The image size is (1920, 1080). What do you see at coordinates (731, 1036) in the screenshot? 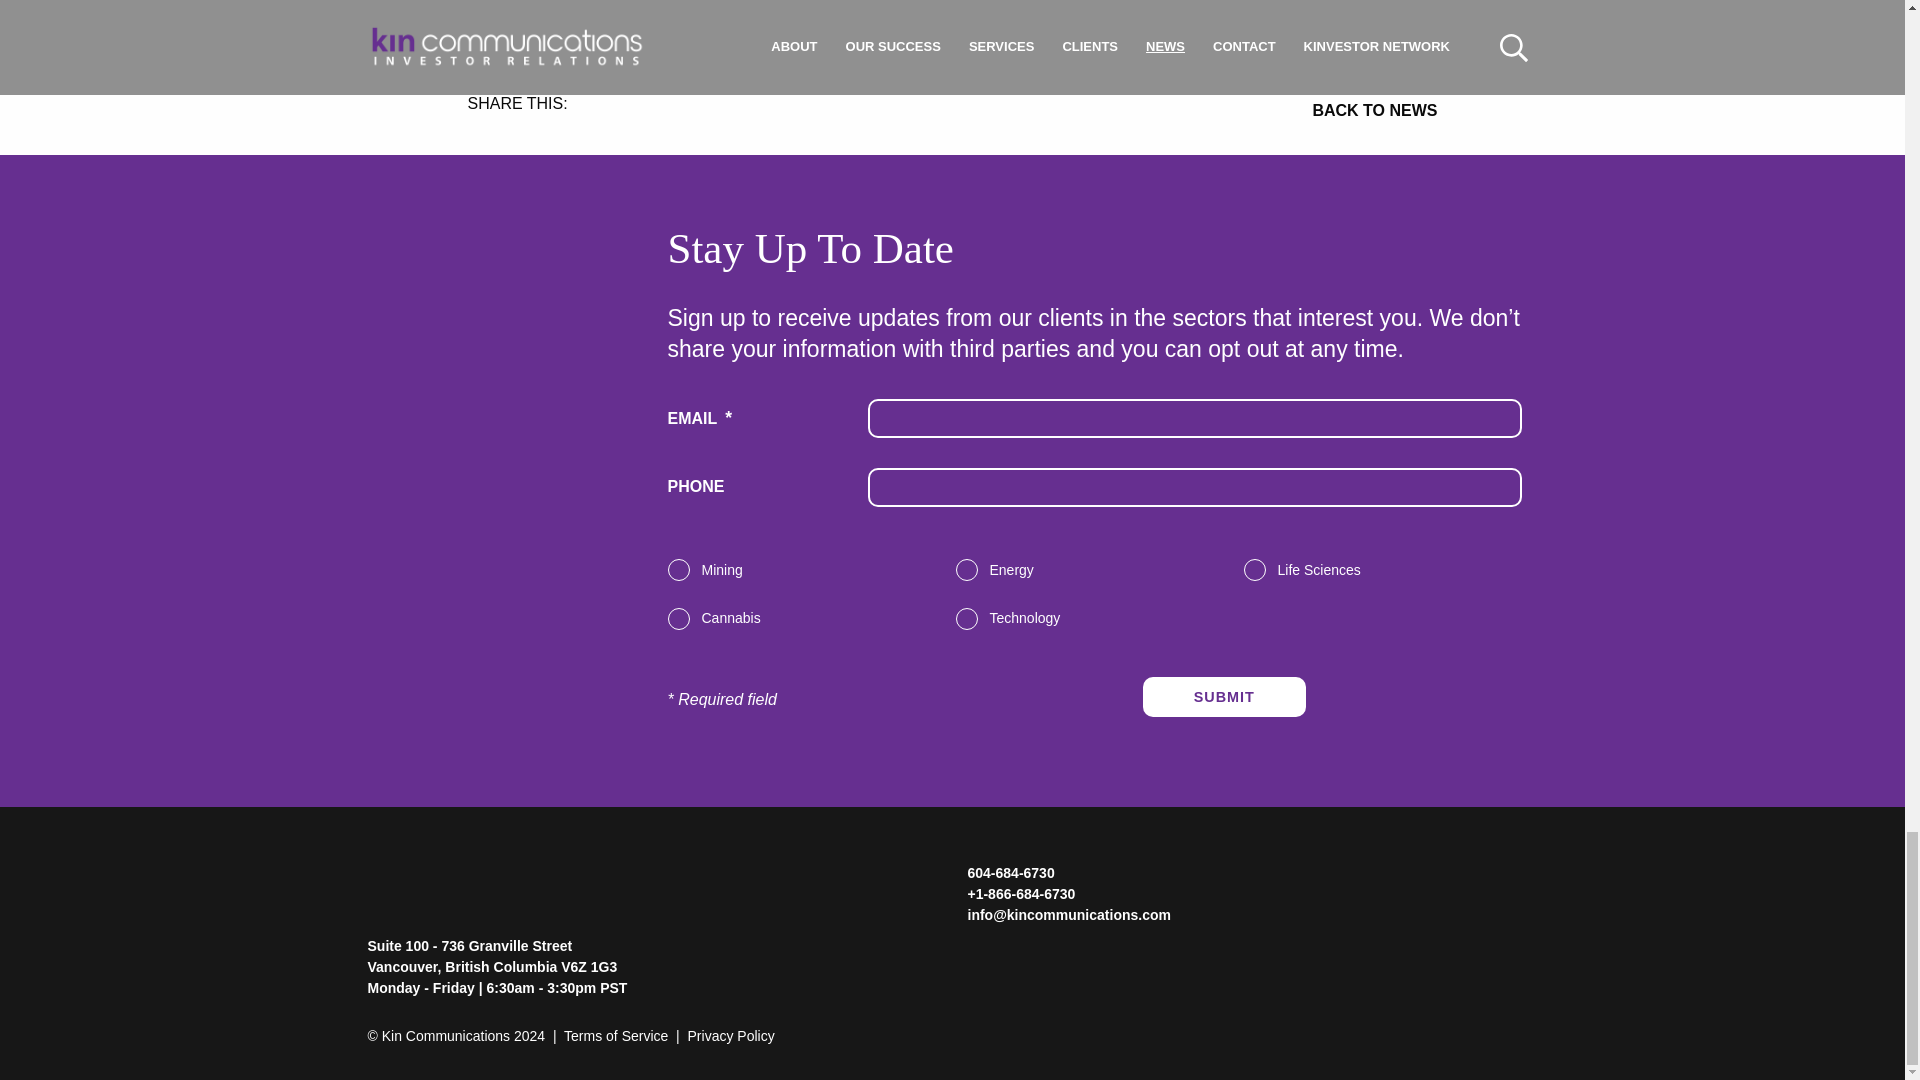
I see `Privacy Policy` at bounding box center [731, 1036].